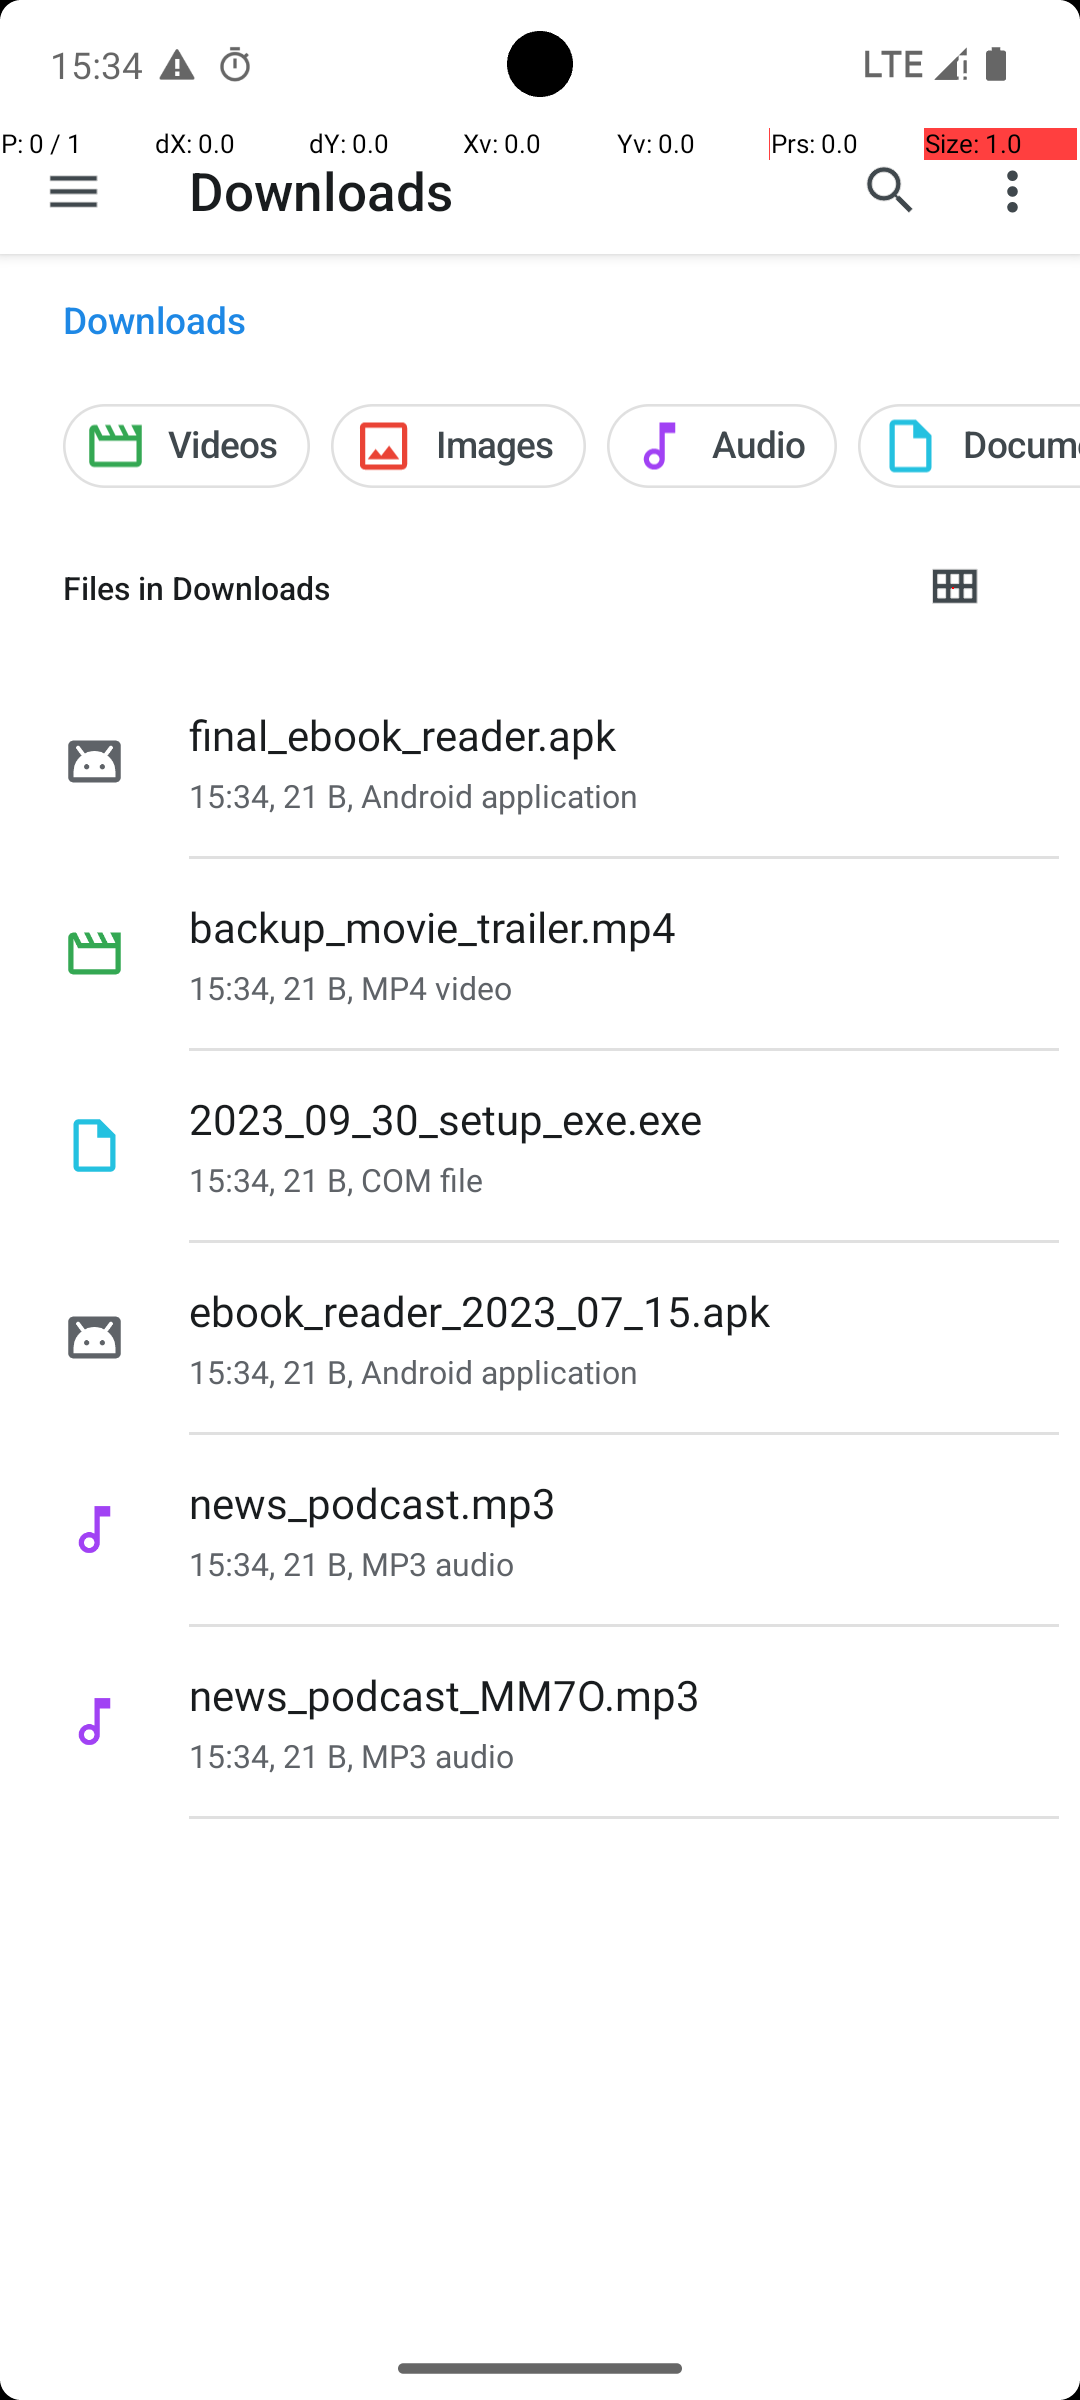 This screenshot has width=1080, height=2400. Describe the element at coordinates (350, 988) in the screenshot. I see `15:34, 21 B, MP4 video` at that location.